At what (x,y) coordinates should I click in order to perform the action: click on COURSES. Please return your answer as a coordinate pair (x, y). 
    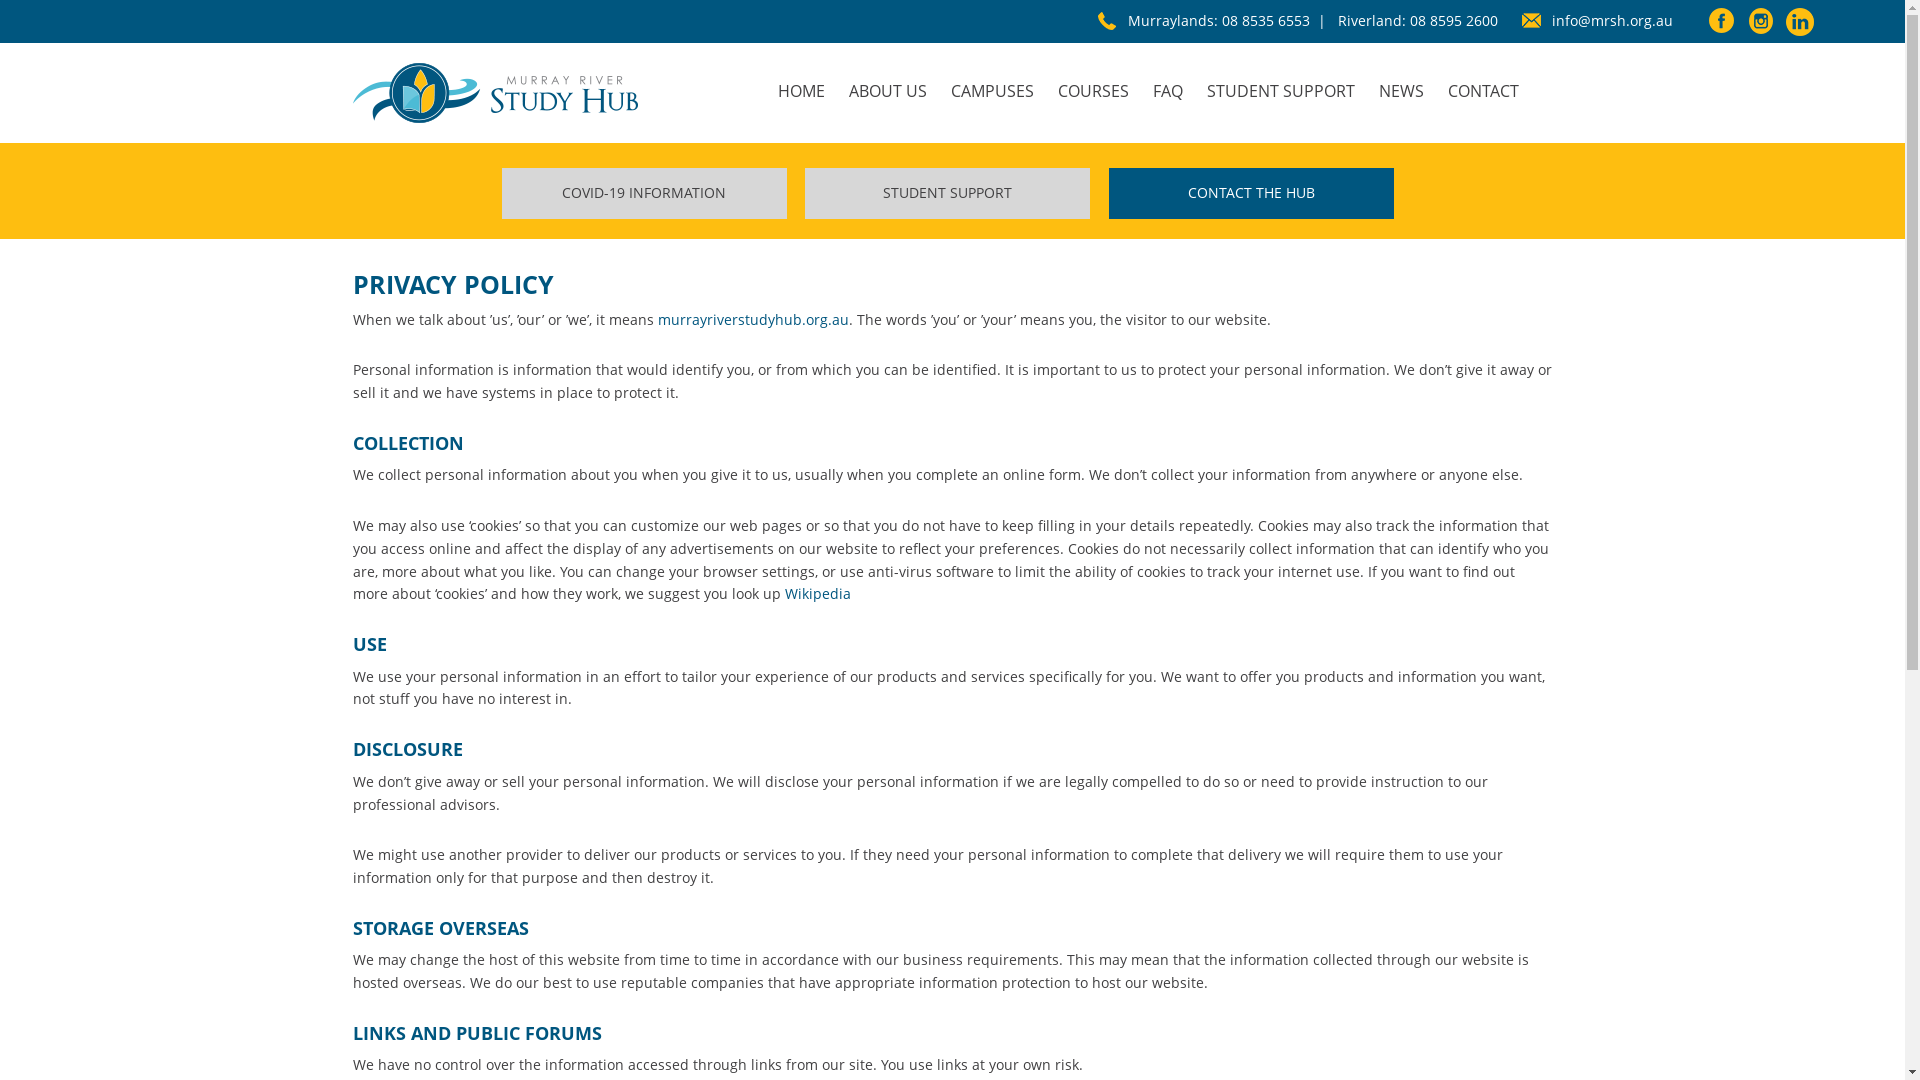
    Looking at the image, I should click on (1094, 85).